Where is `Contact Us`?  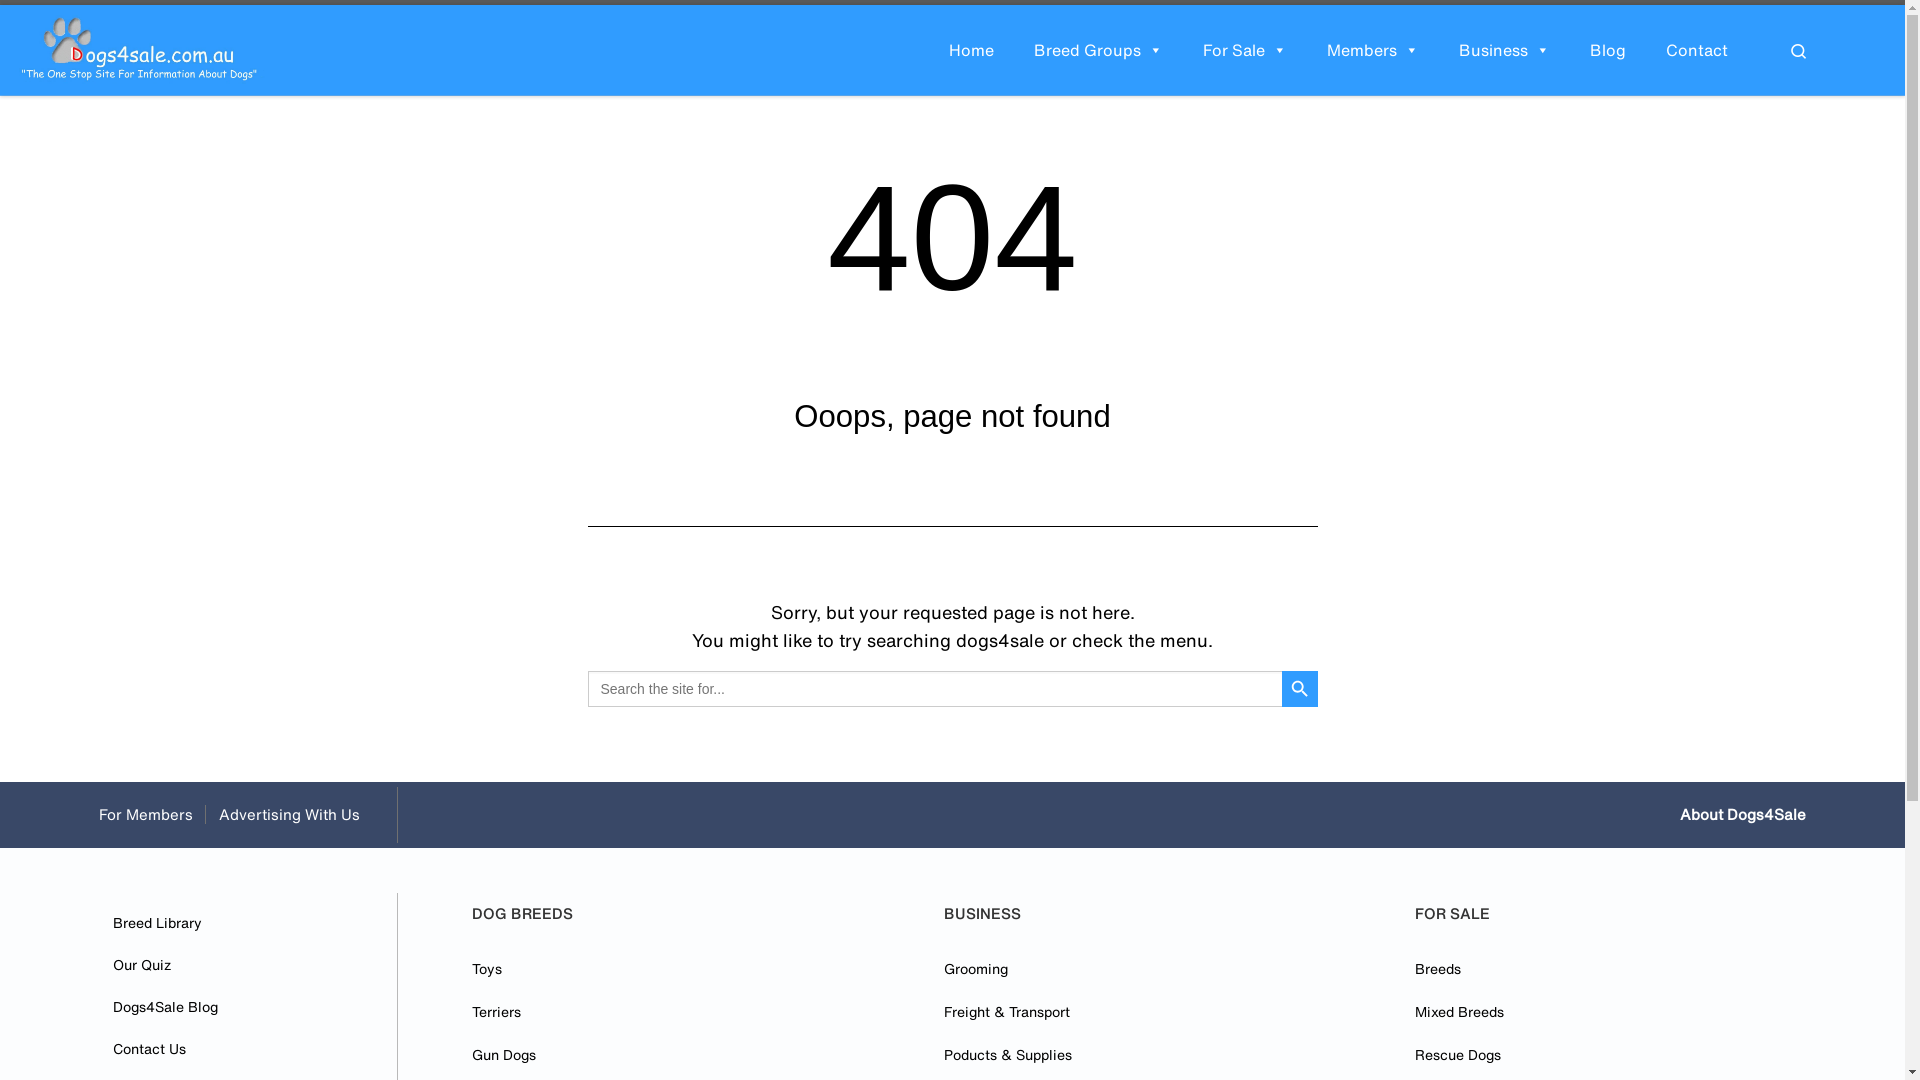 Contact Us is located at coordinates (150, 1049).